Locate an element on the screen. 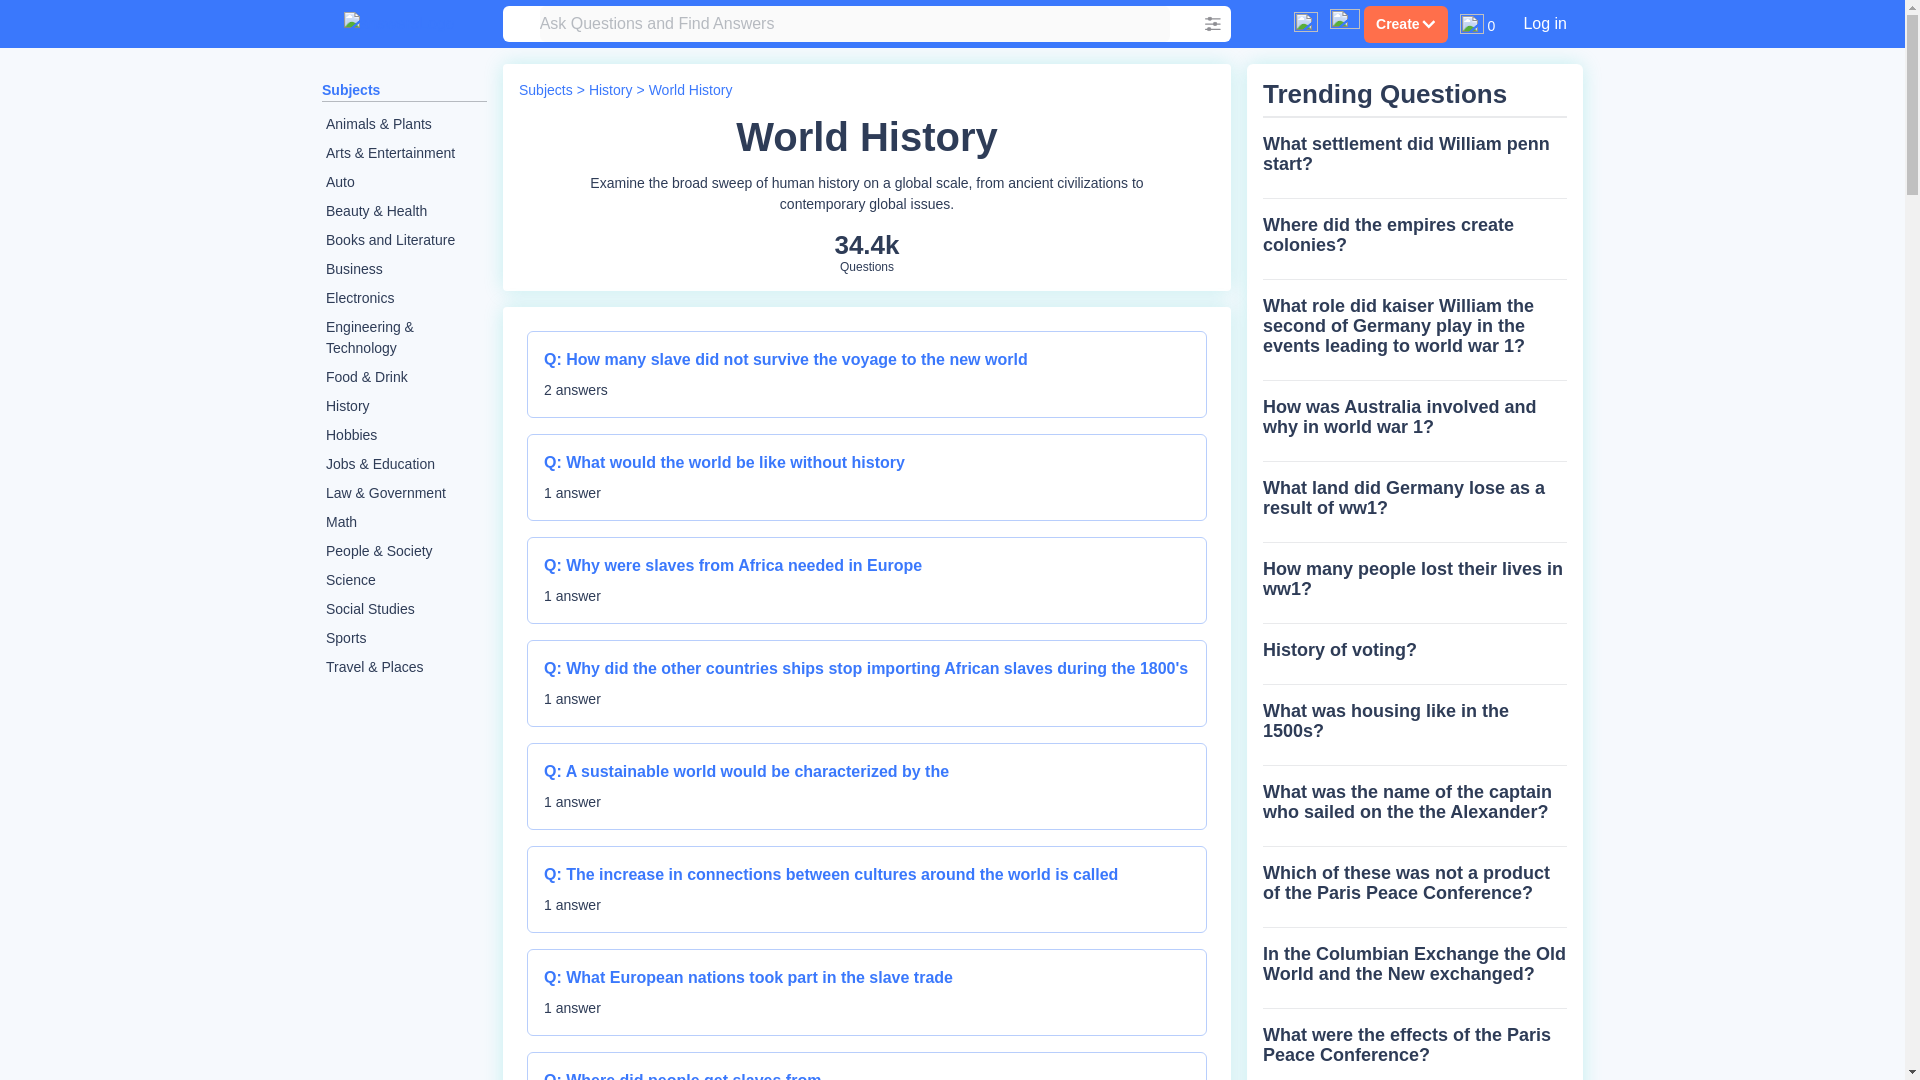 The image size is (1920, 1080). History is located at coordinates (611, 90).